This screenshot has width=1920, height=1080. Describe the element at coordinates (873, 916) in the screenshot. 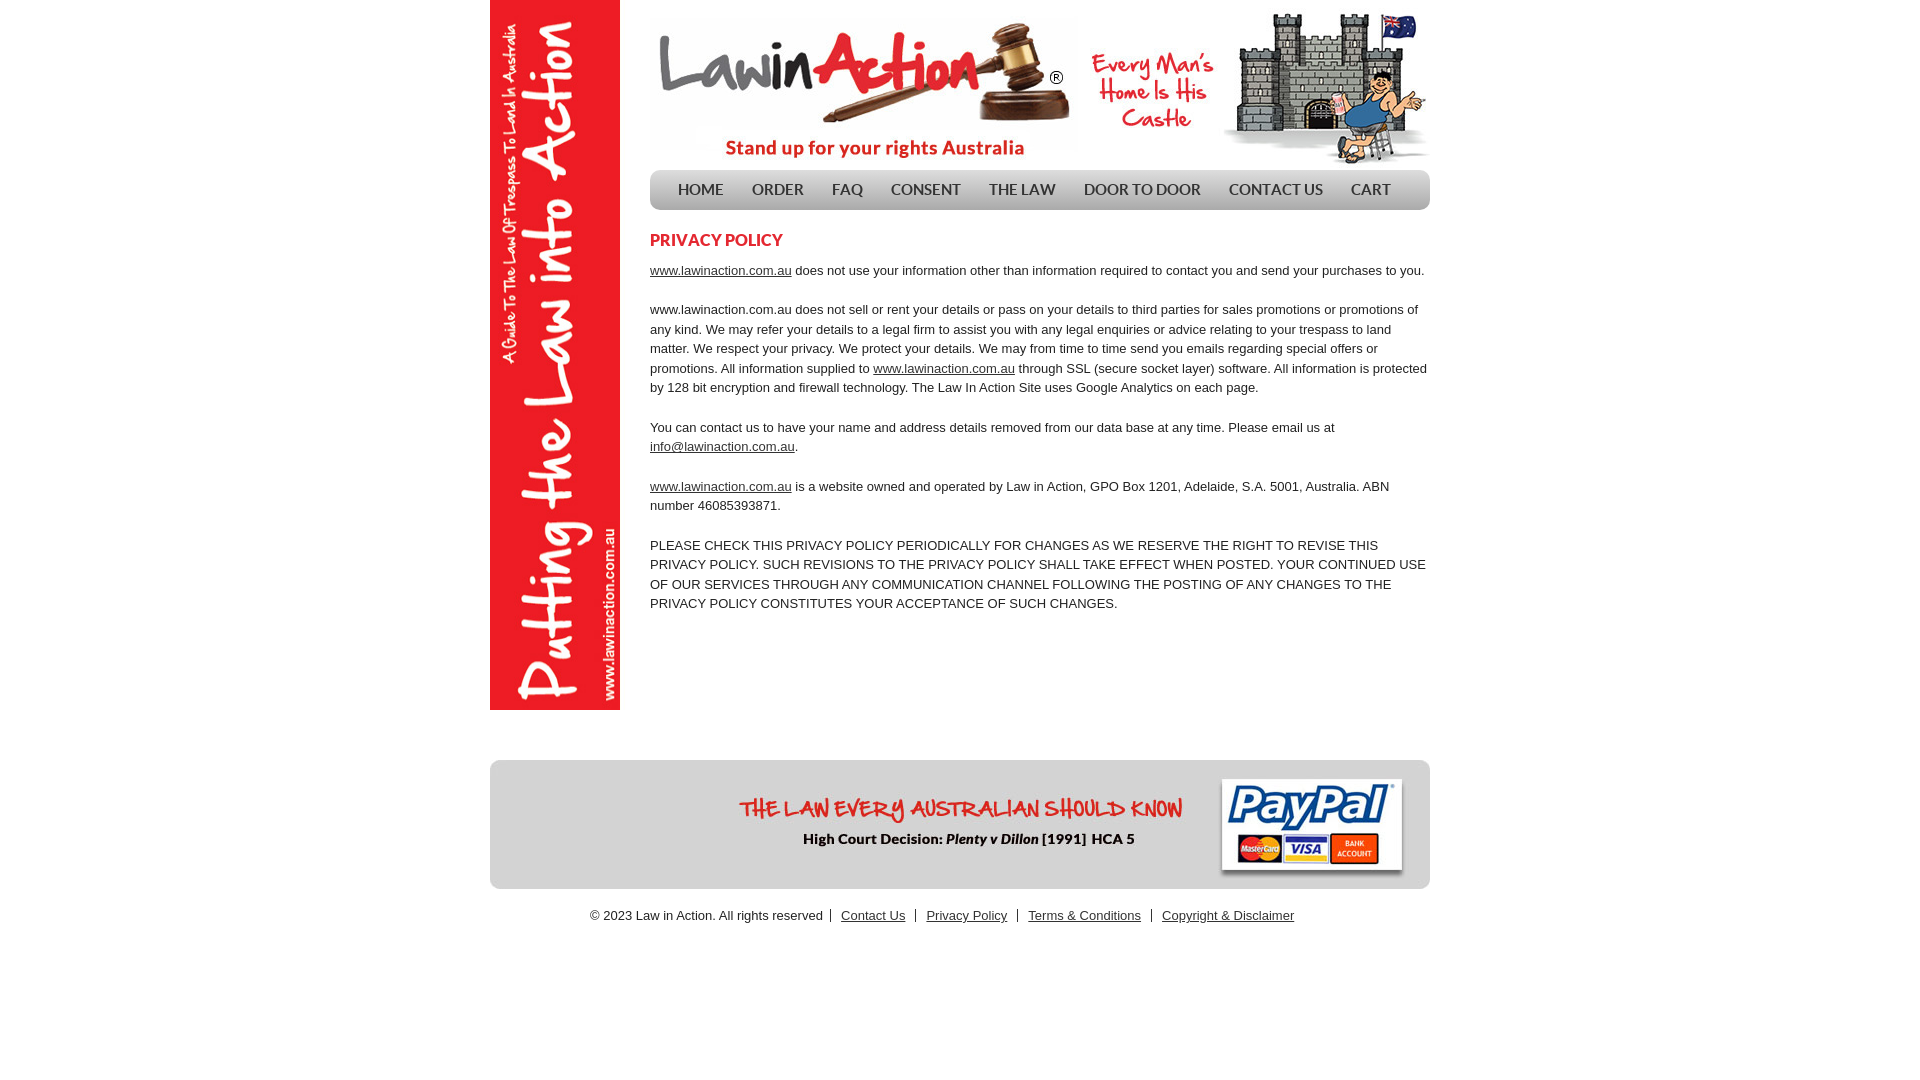

I see `Contact Us` at that location.